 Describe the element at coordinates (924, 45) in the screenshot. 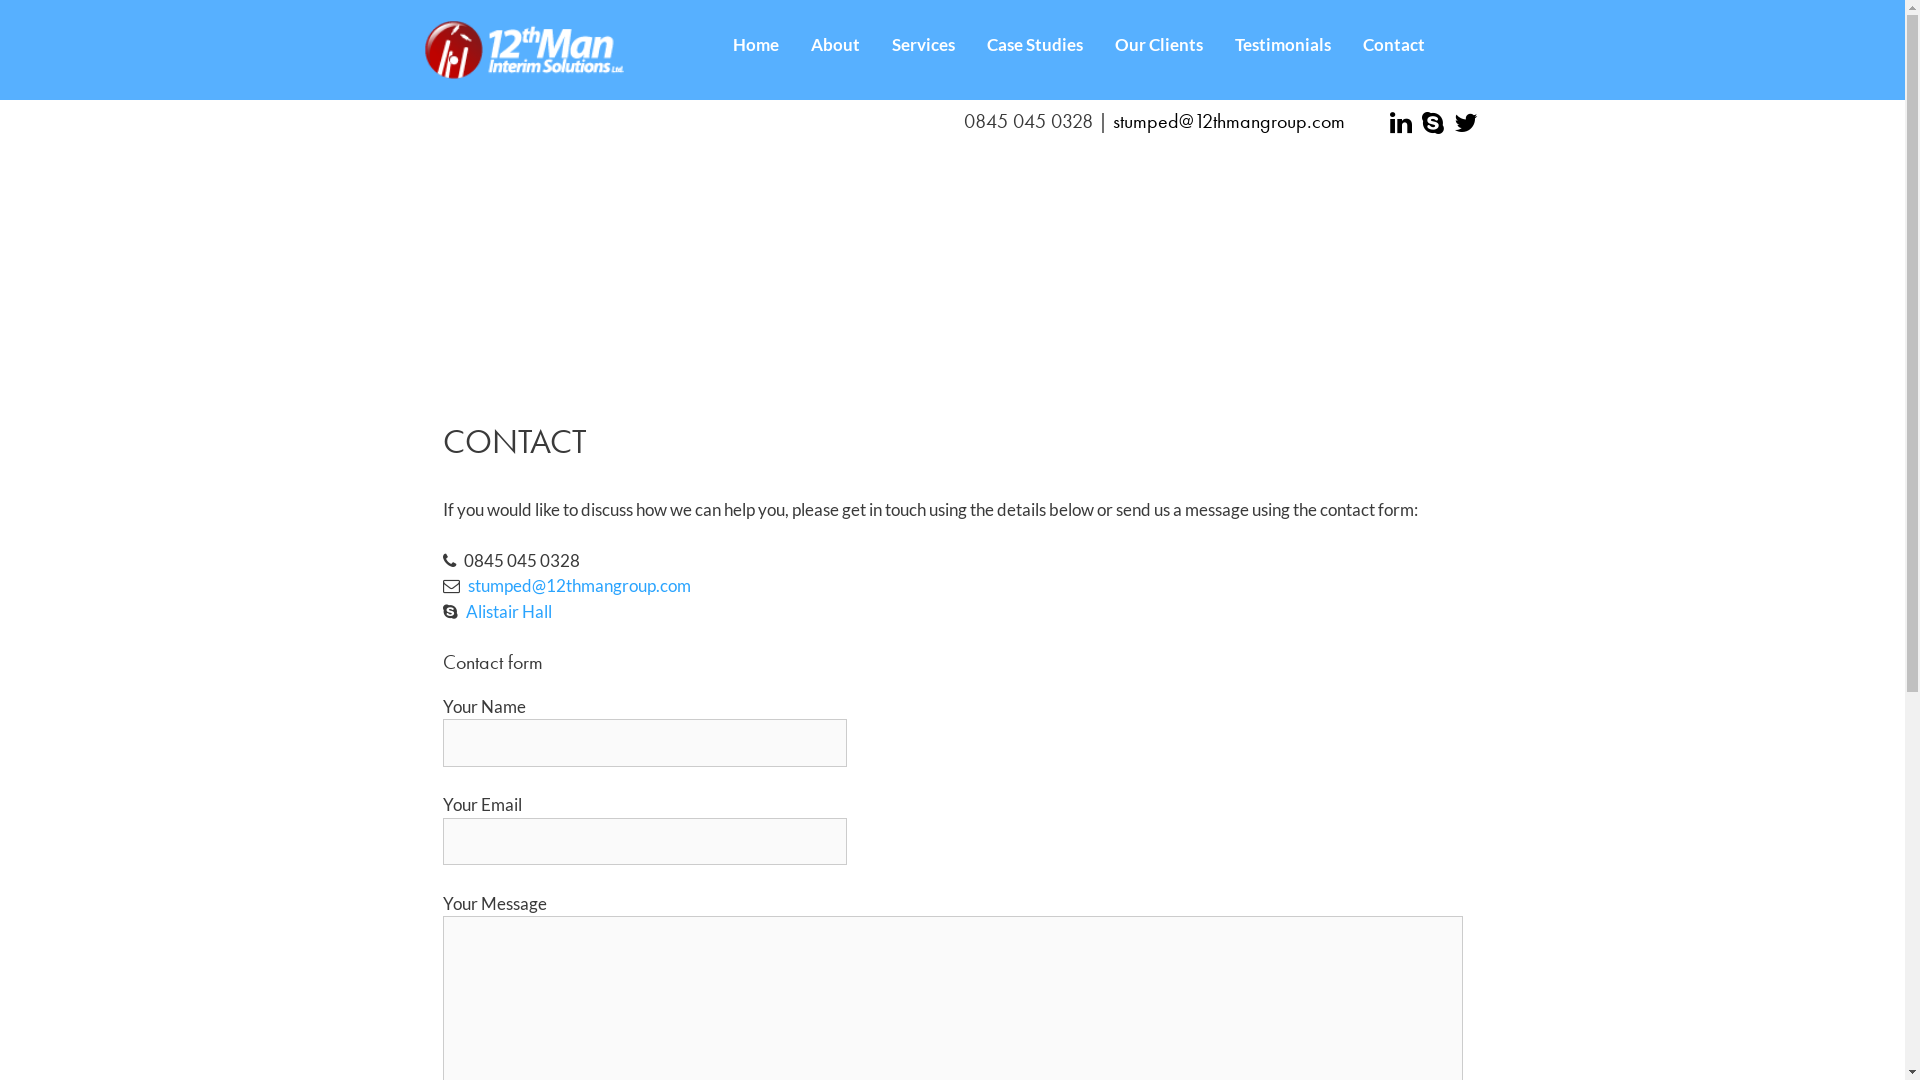

I see `Services` at that location.